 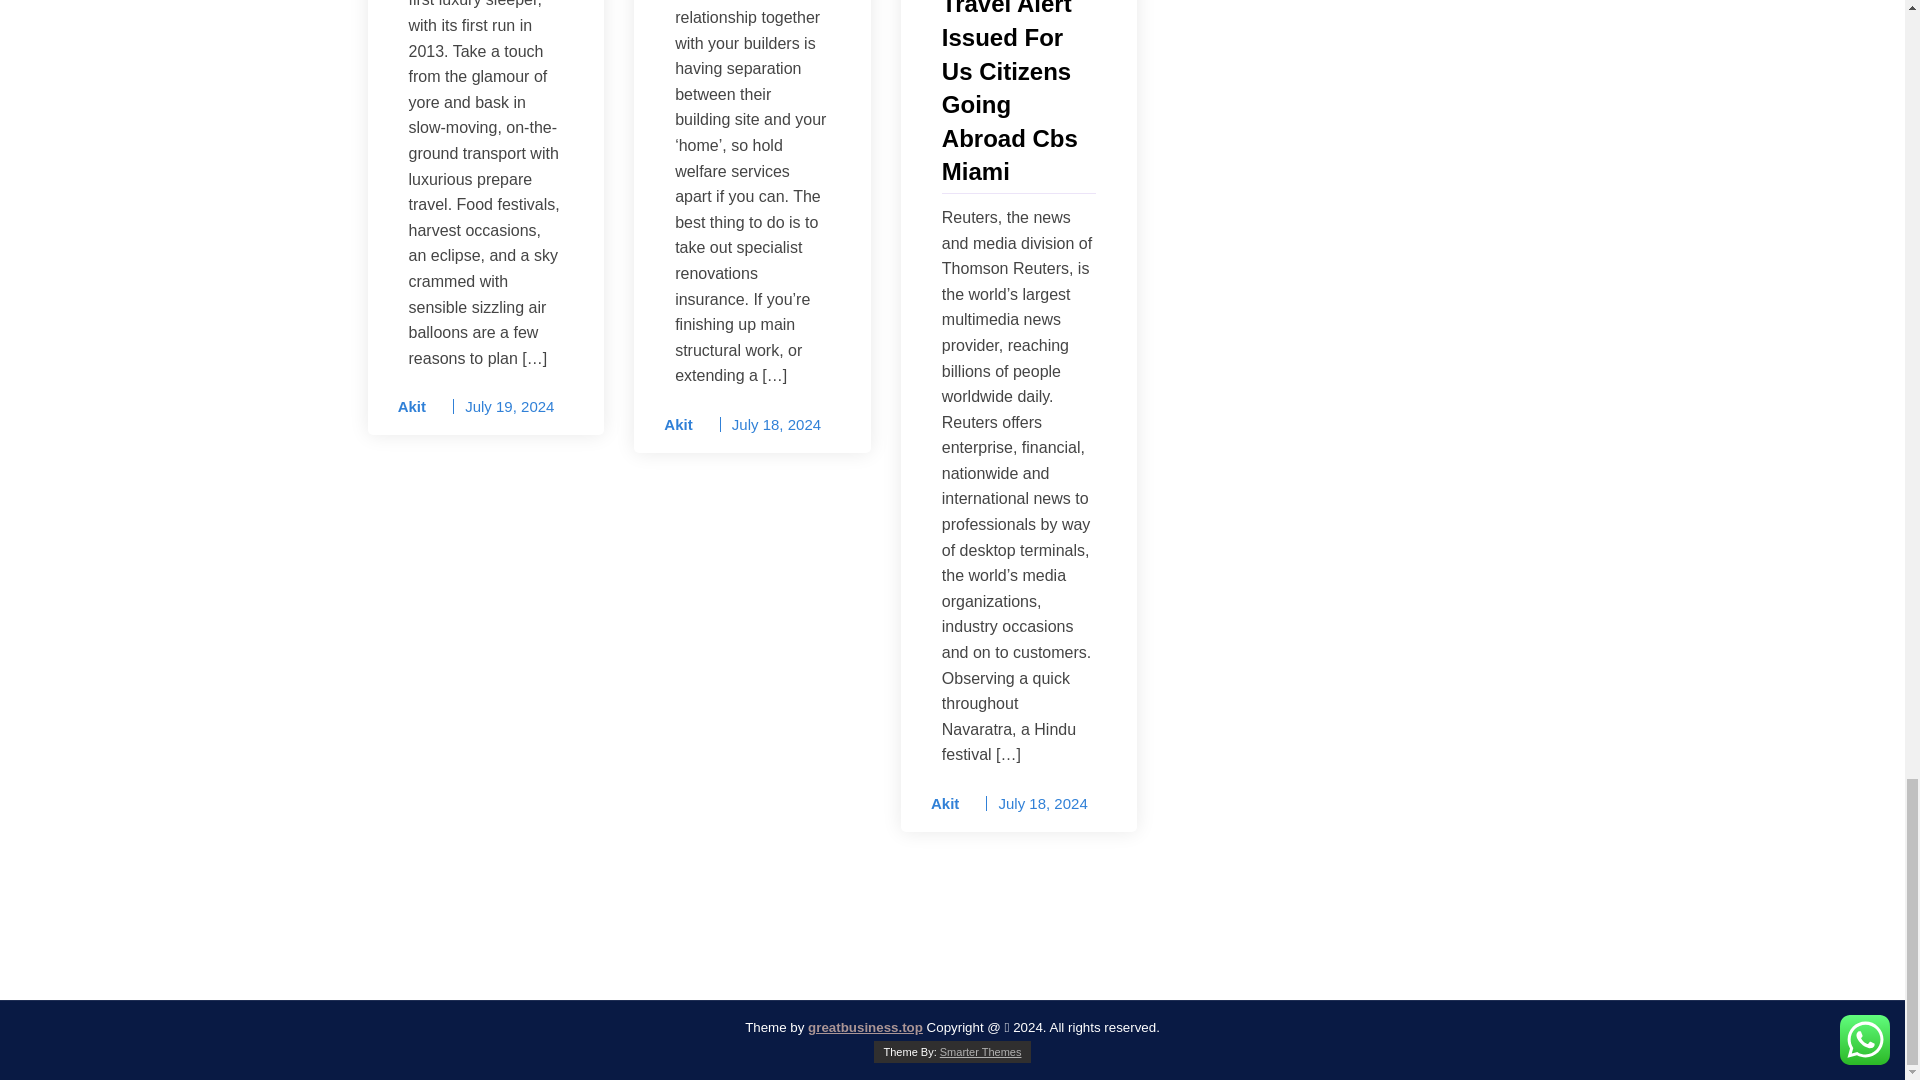 What do you see at coordinates (509, 406) in the screenshot?
I see `July 19, 2024` at bounding box center [509, 406].